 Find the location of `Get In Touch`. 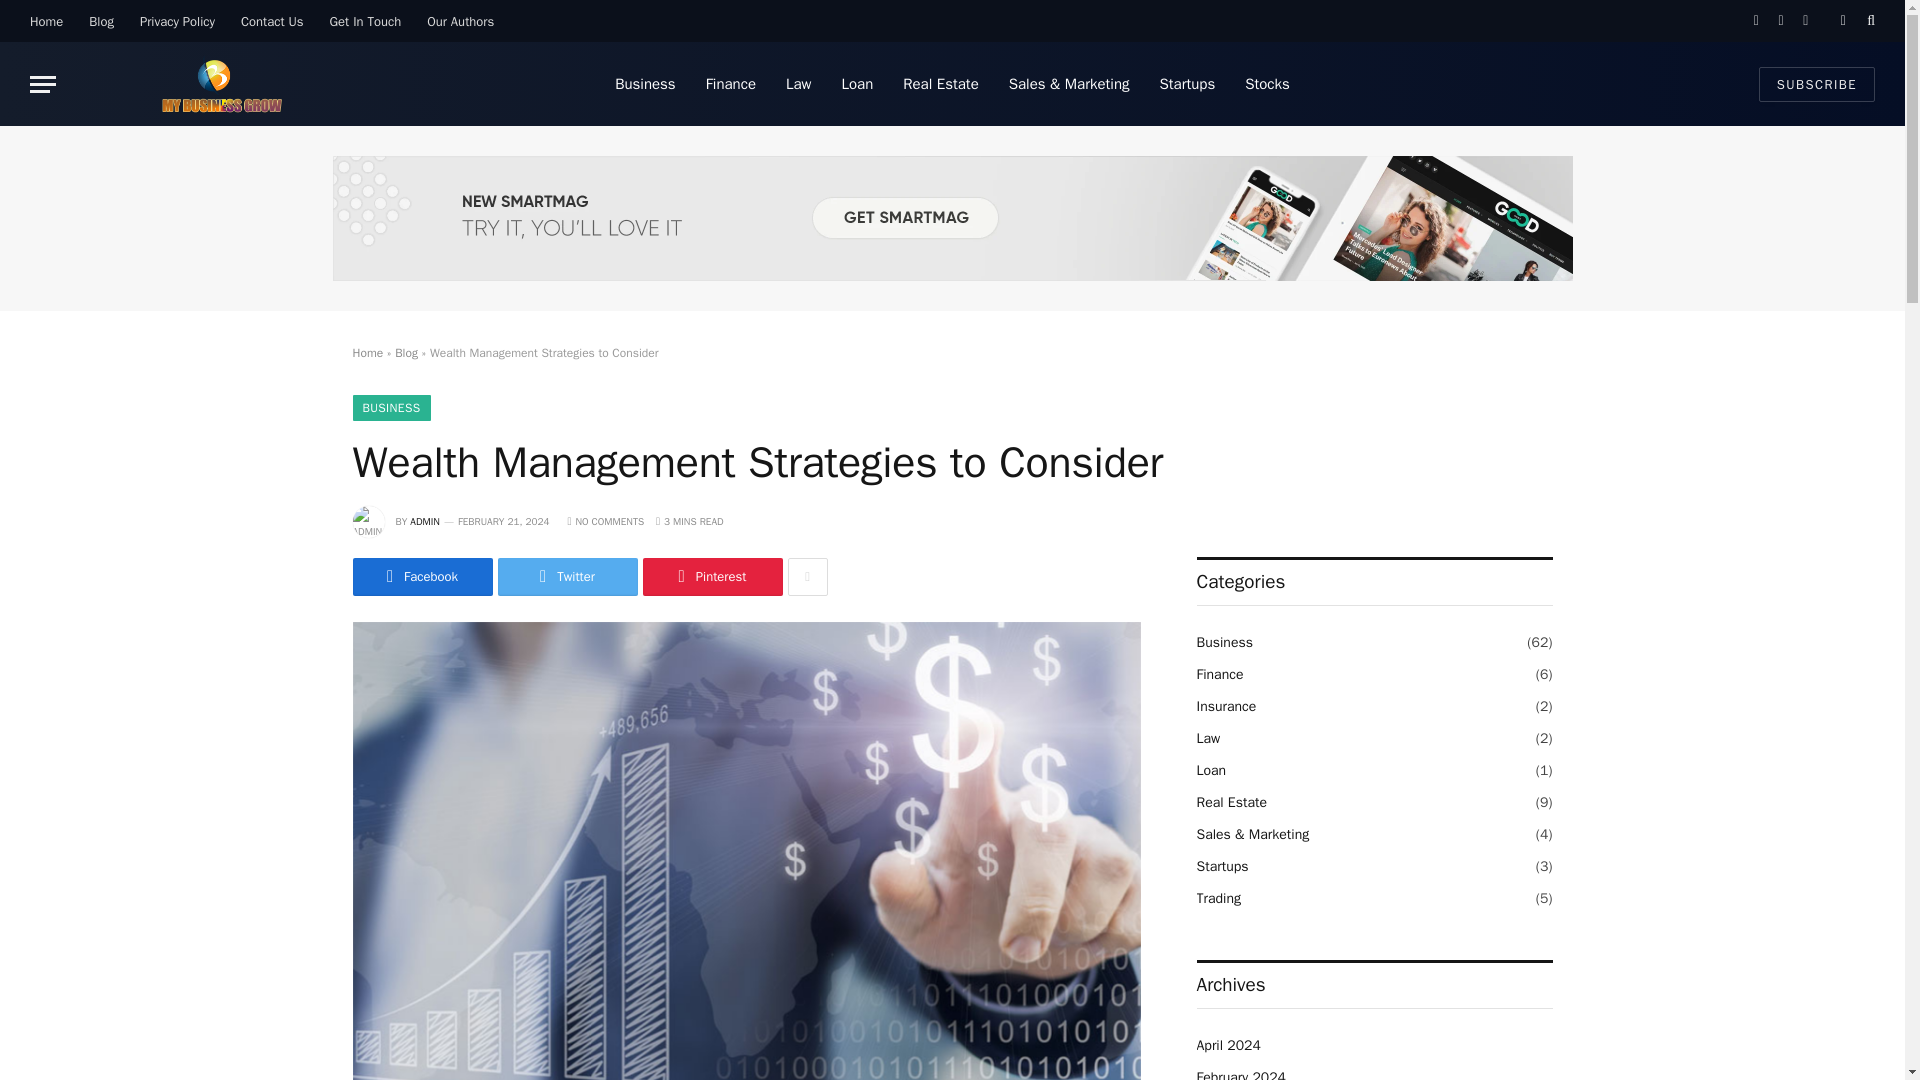

Get In Touch is located at coordinates (365, 21).